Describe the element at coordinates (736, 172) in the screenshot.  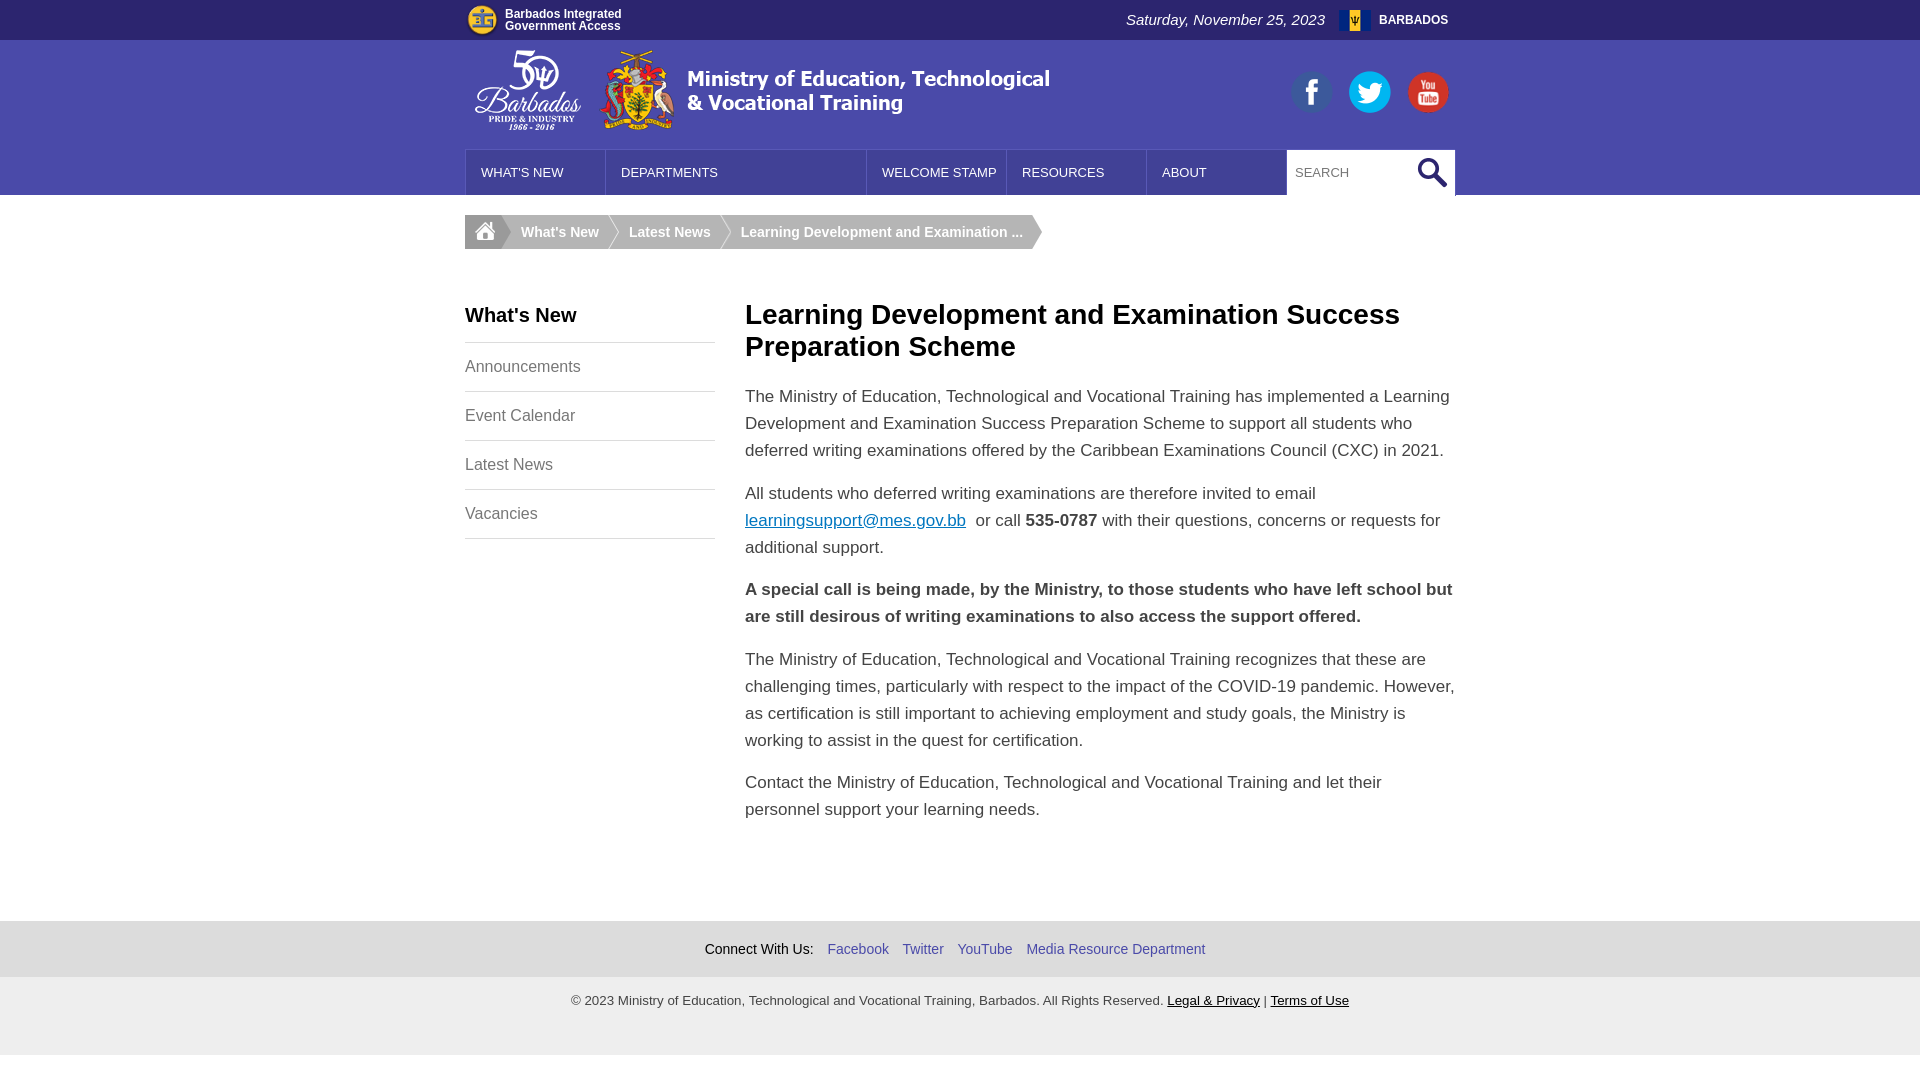
I see `DEPARTMENTS` at that location.